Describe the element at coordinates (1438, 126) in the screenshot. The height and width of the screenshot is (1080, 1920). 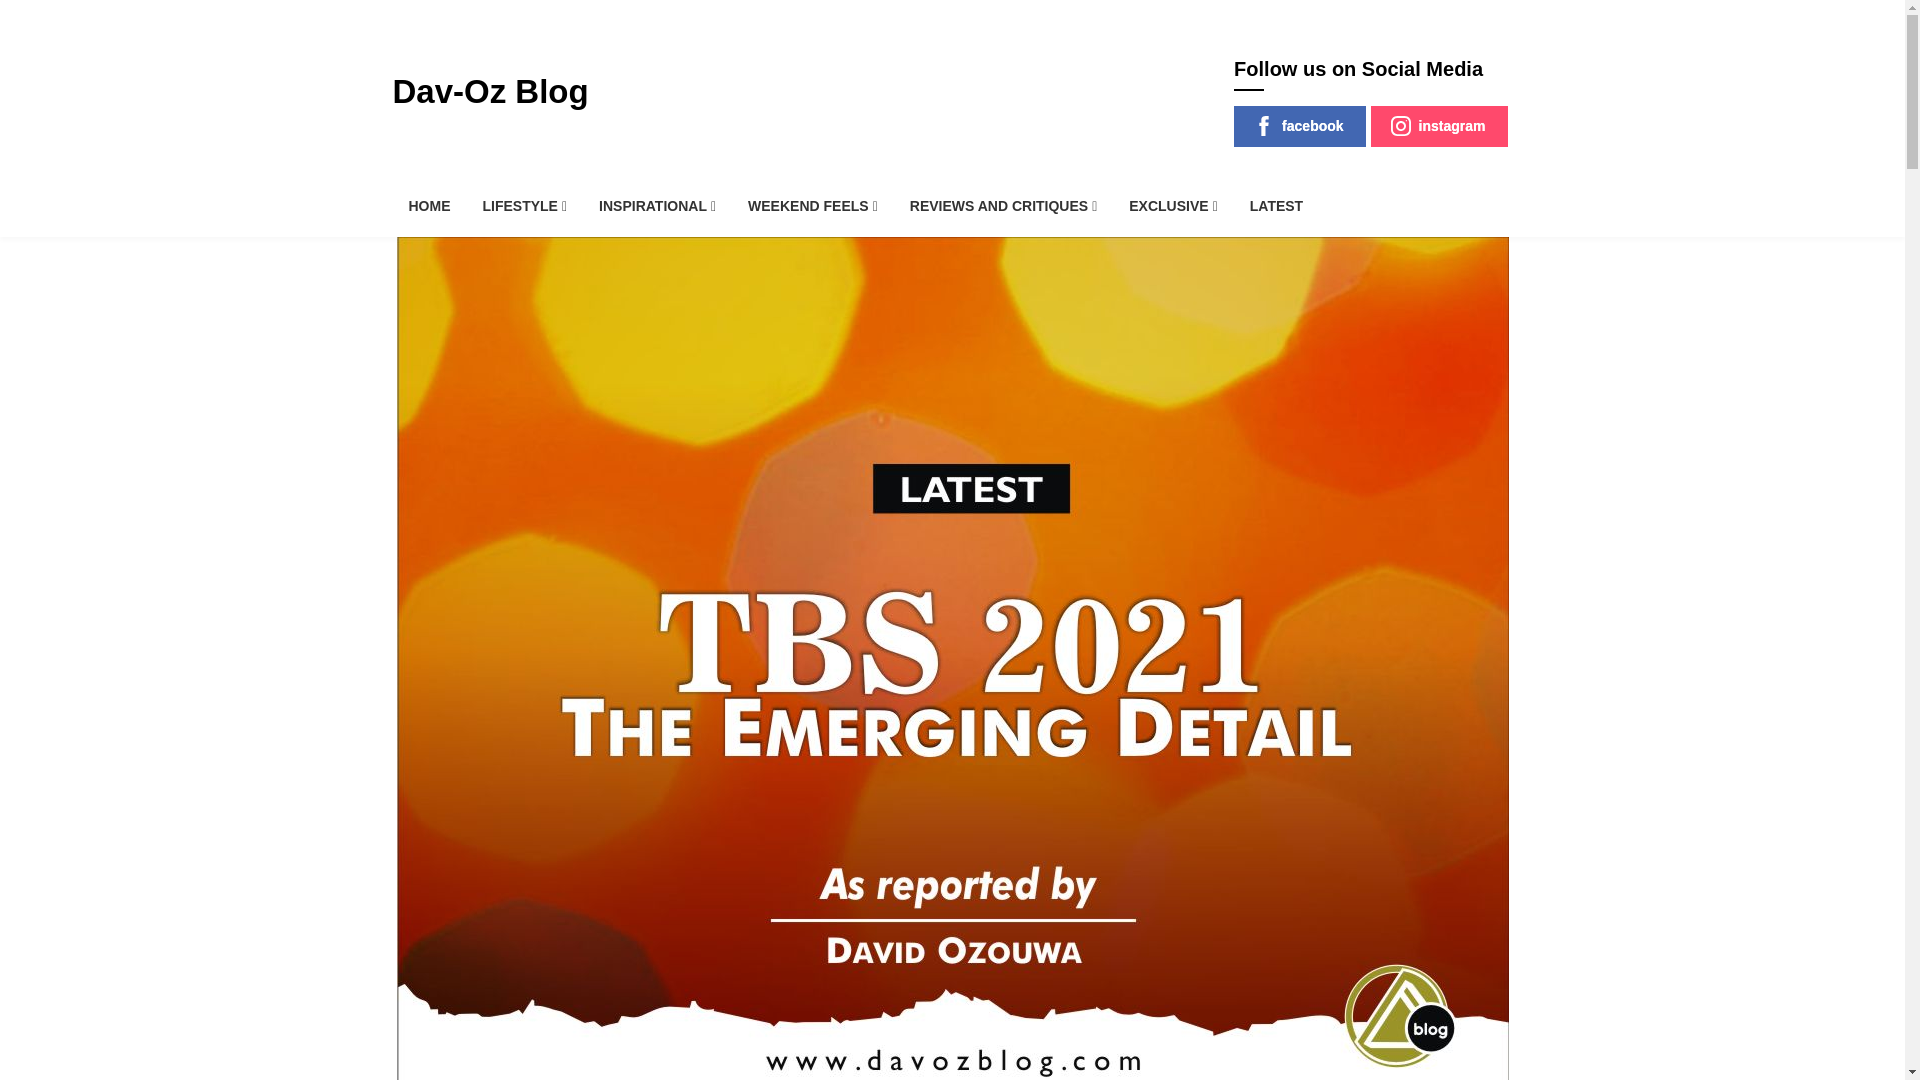
I see `instagram` at that location.